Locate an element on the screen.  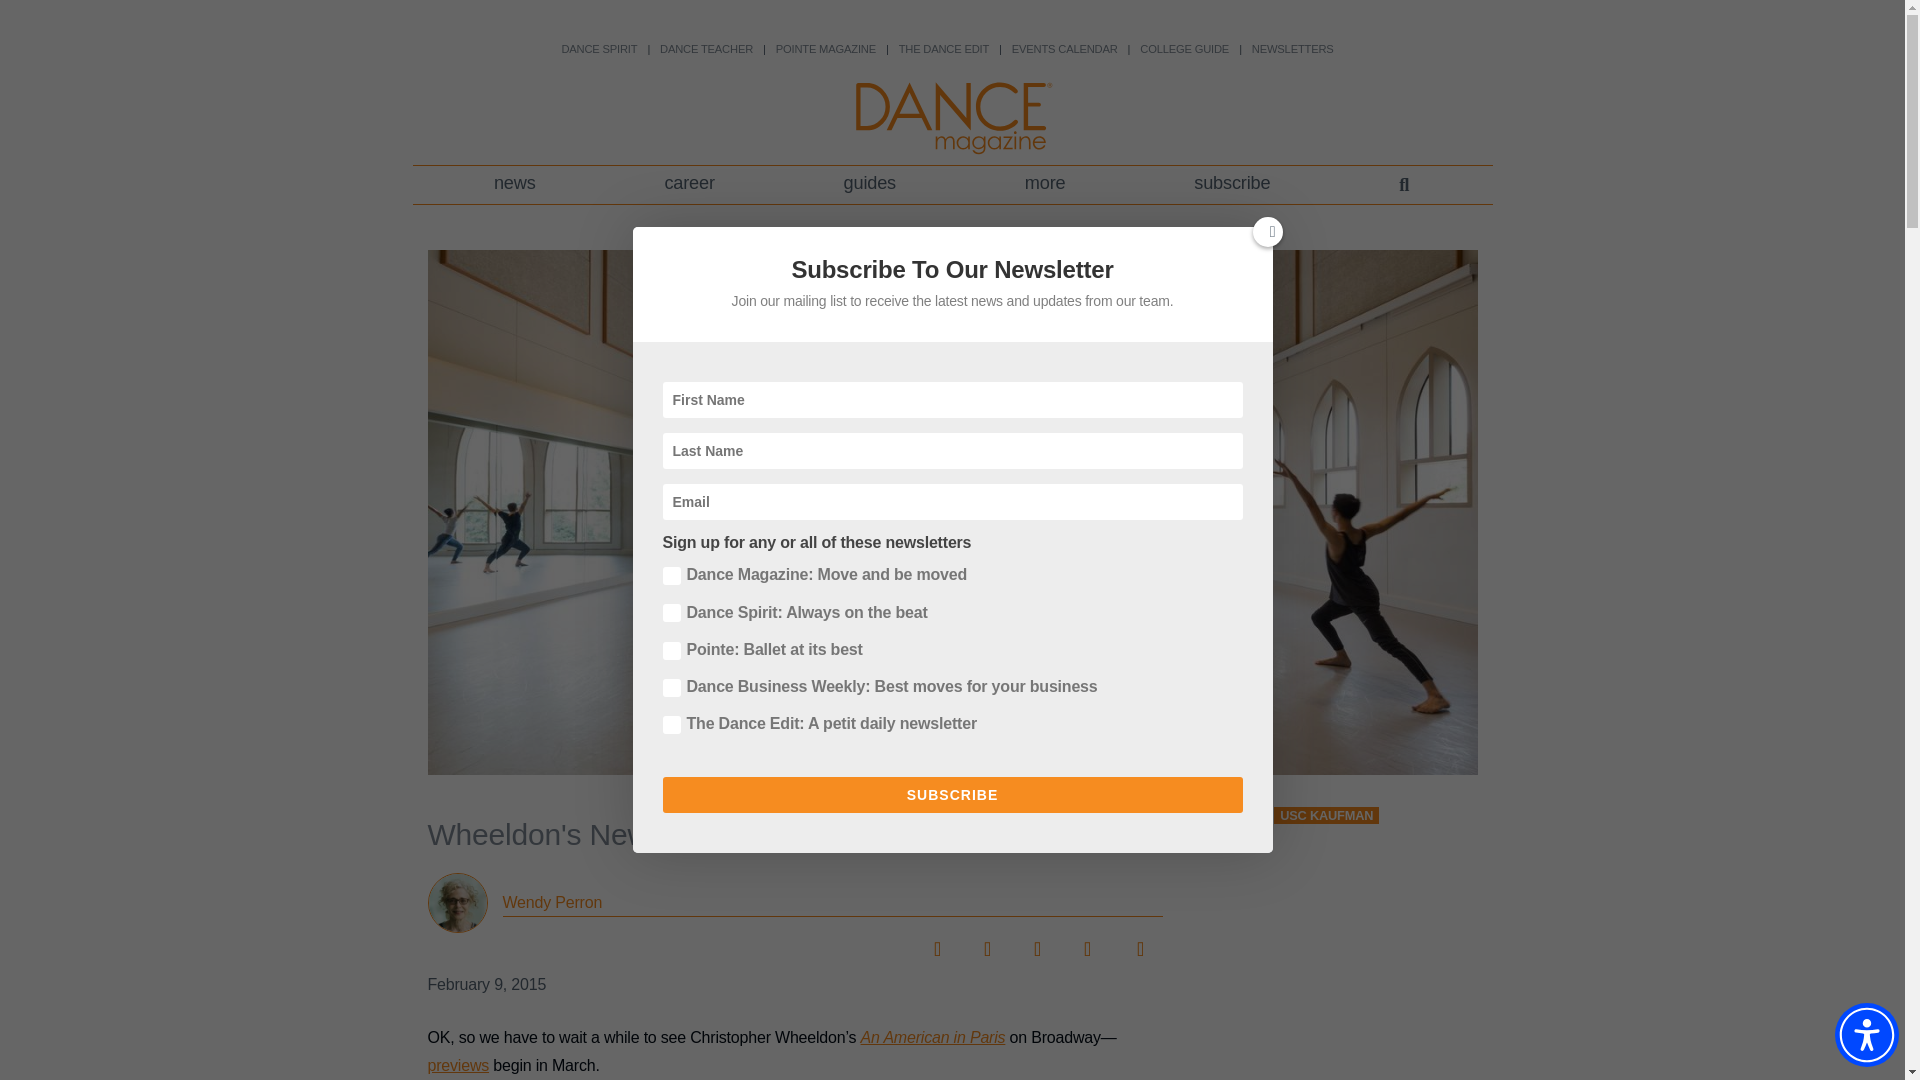
THE DANCE EDIT is located at coordinates (943, 49).